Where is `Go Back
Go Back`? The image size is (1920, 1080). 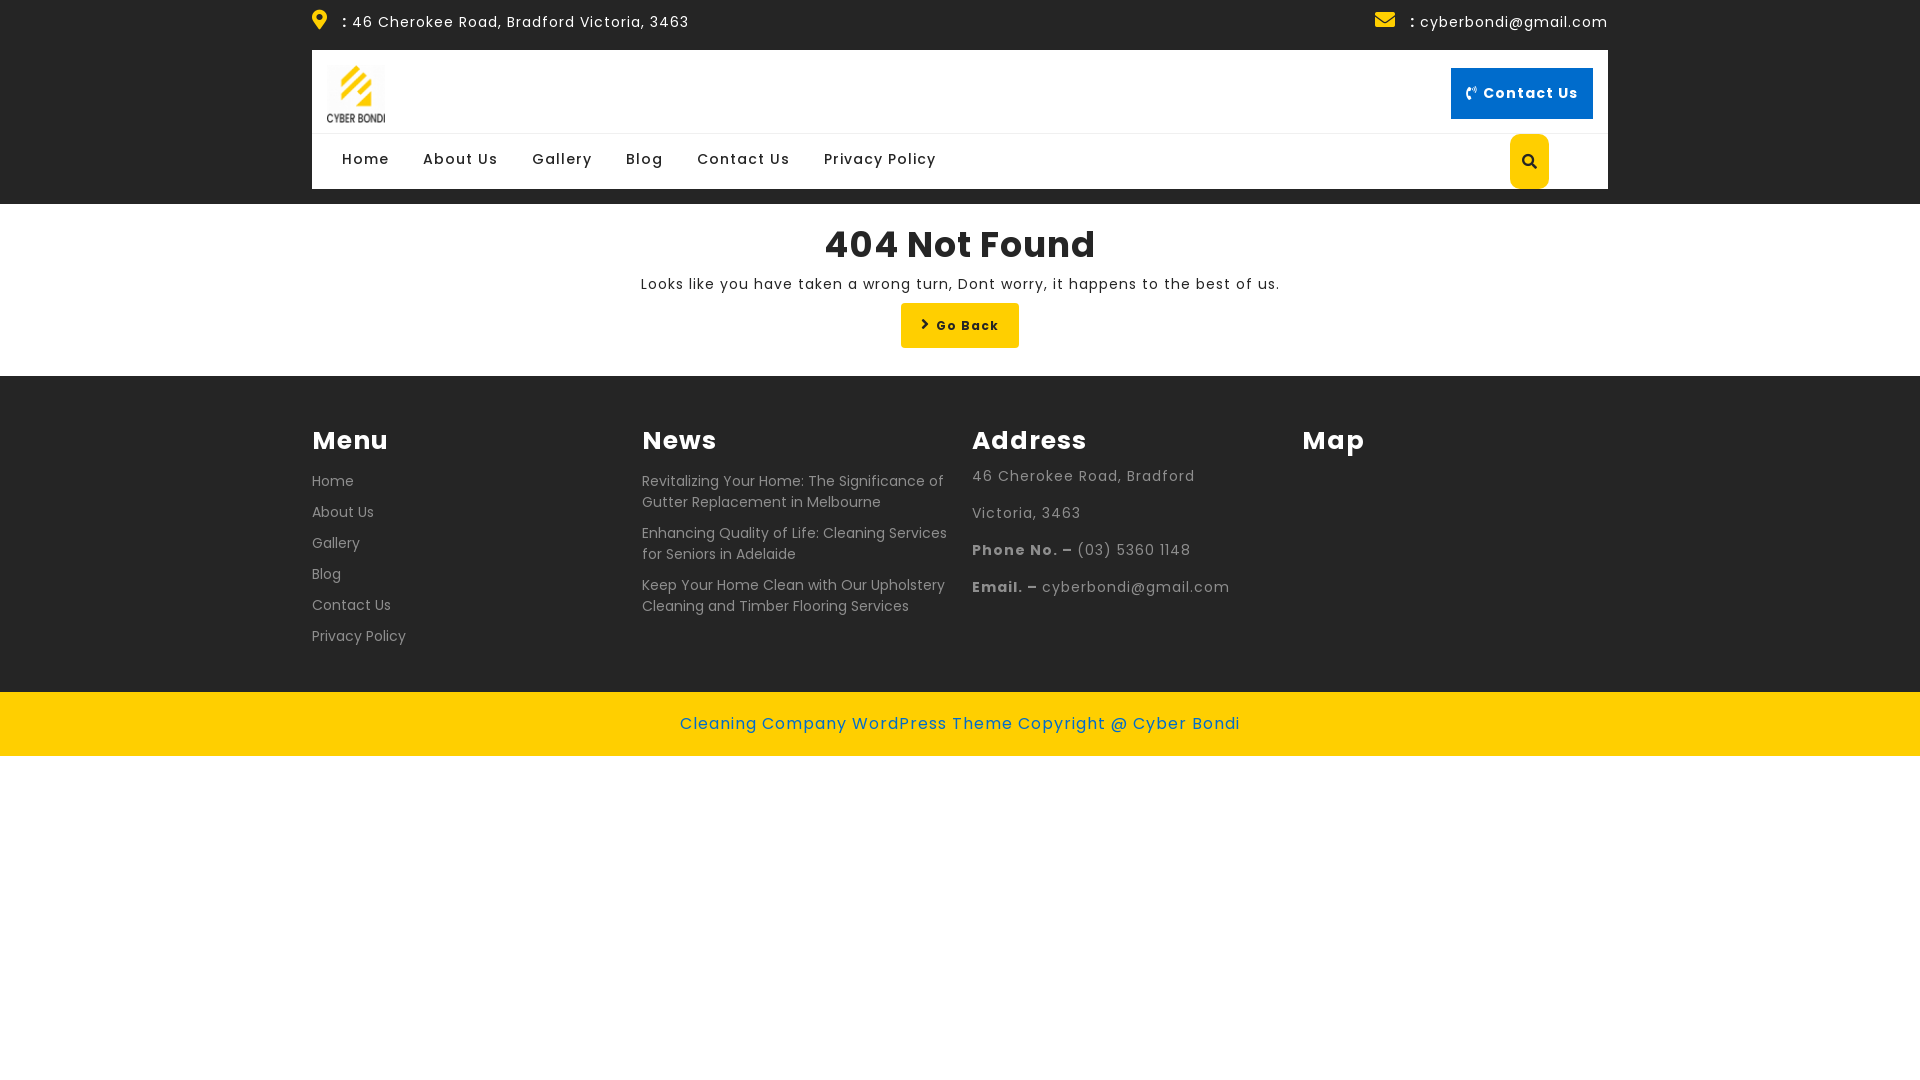 Go Back
Go Back is located at coordinates (960, 324).